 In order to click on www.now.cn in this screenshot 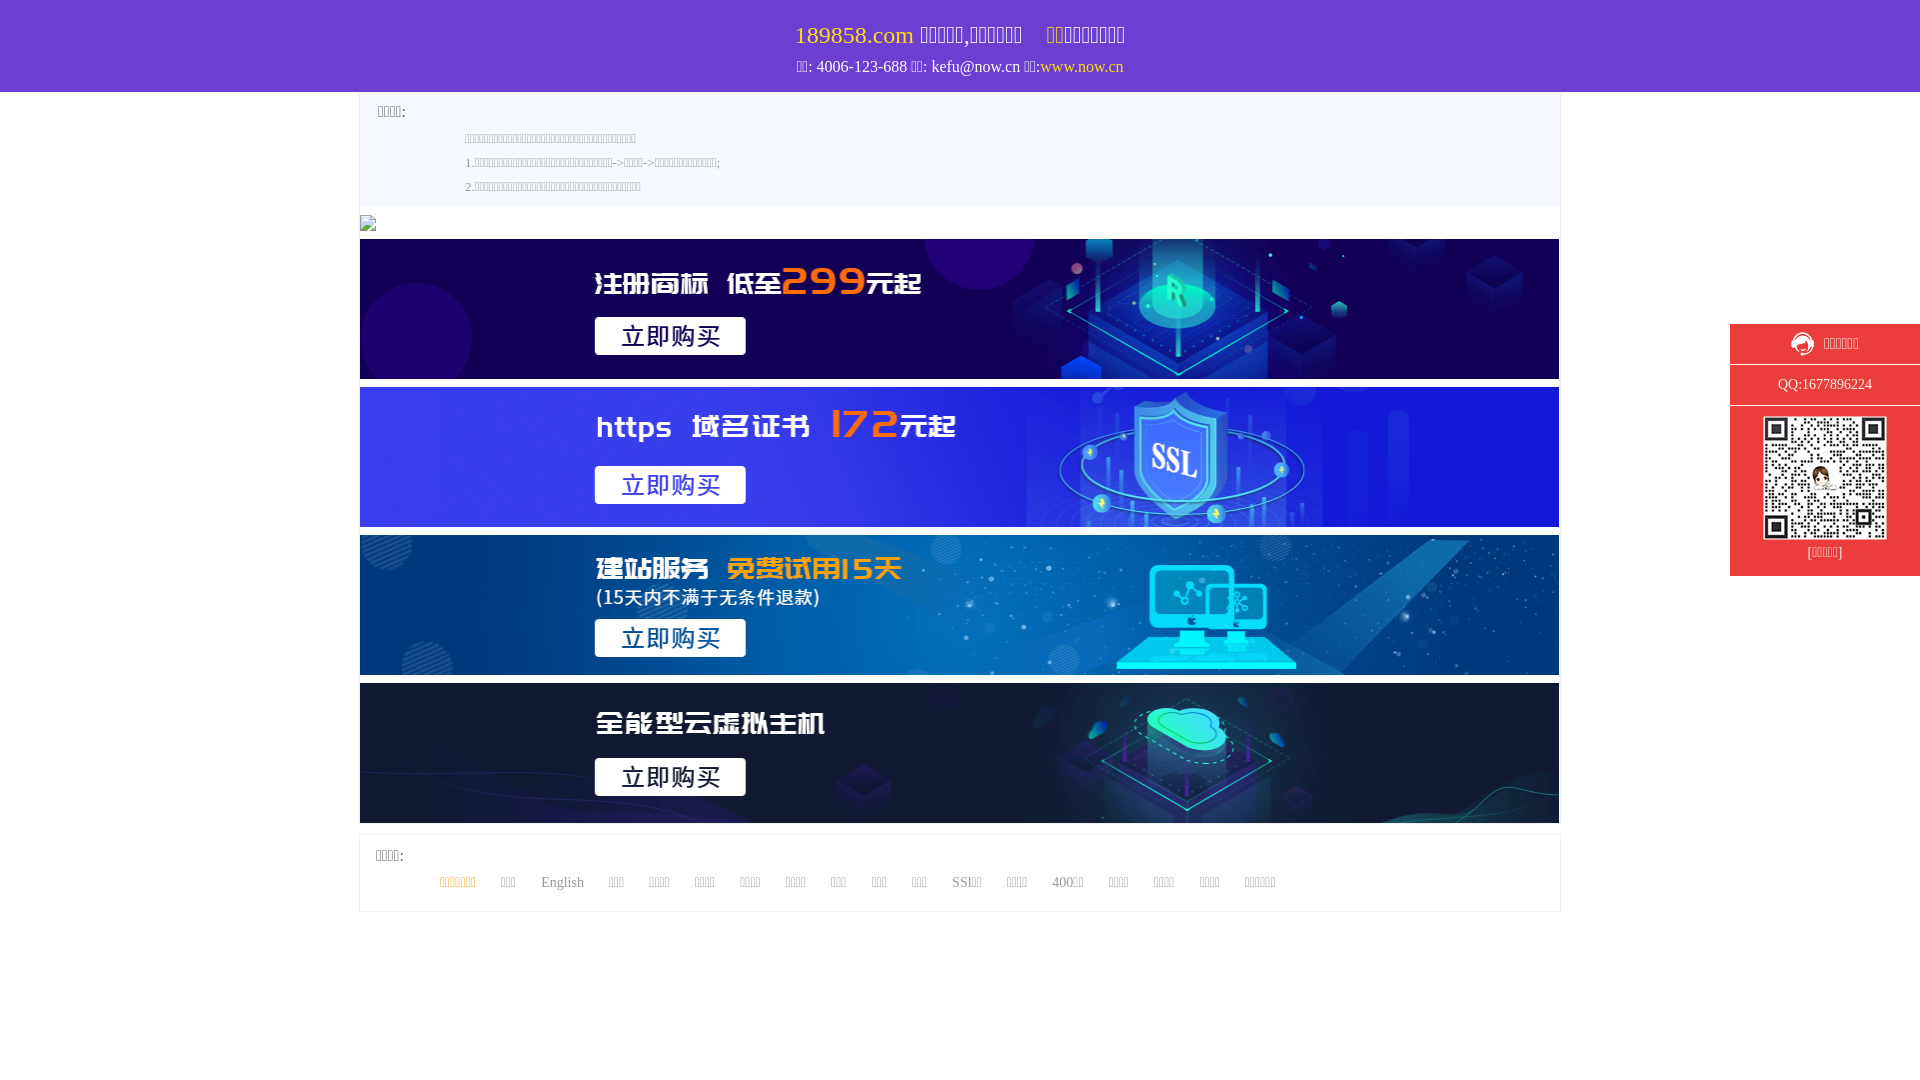, I will do `click(1082, 66)`.